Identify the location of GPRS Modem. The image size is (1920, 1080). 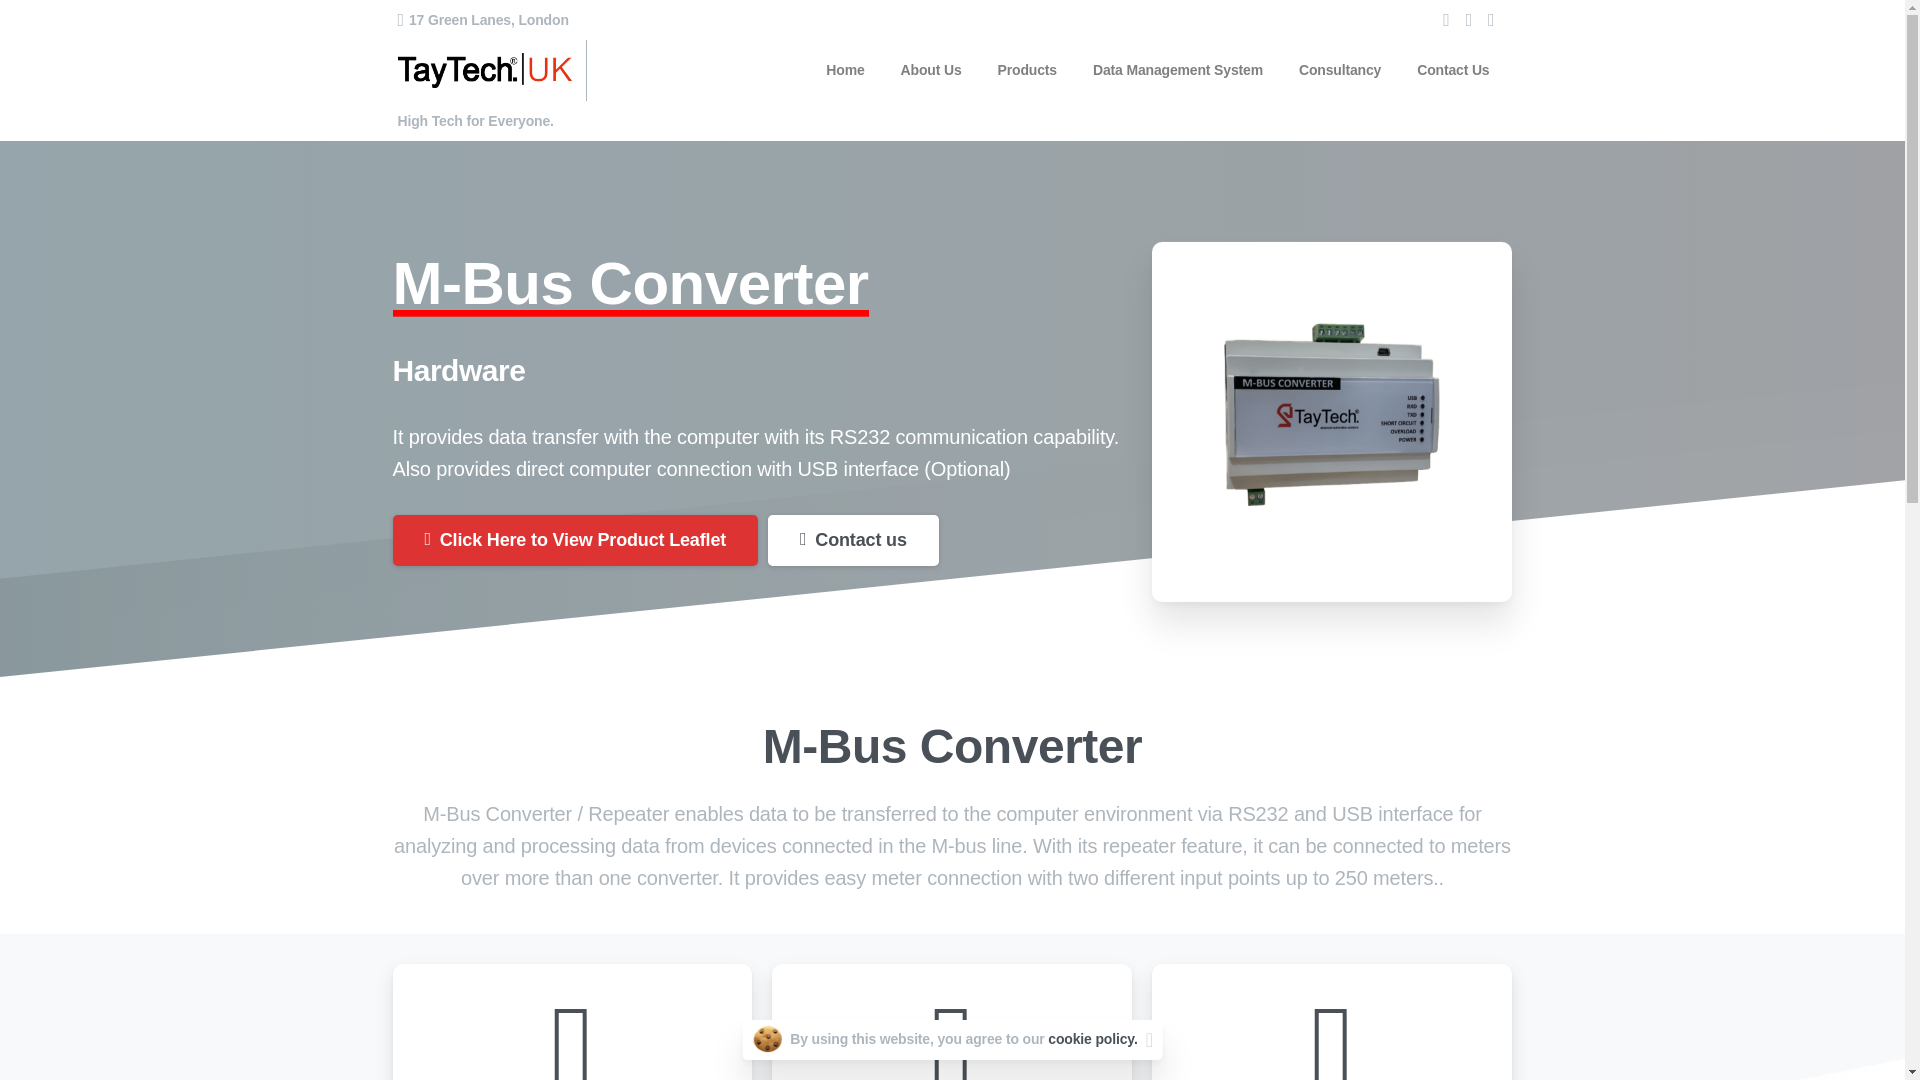
(1046, 798).